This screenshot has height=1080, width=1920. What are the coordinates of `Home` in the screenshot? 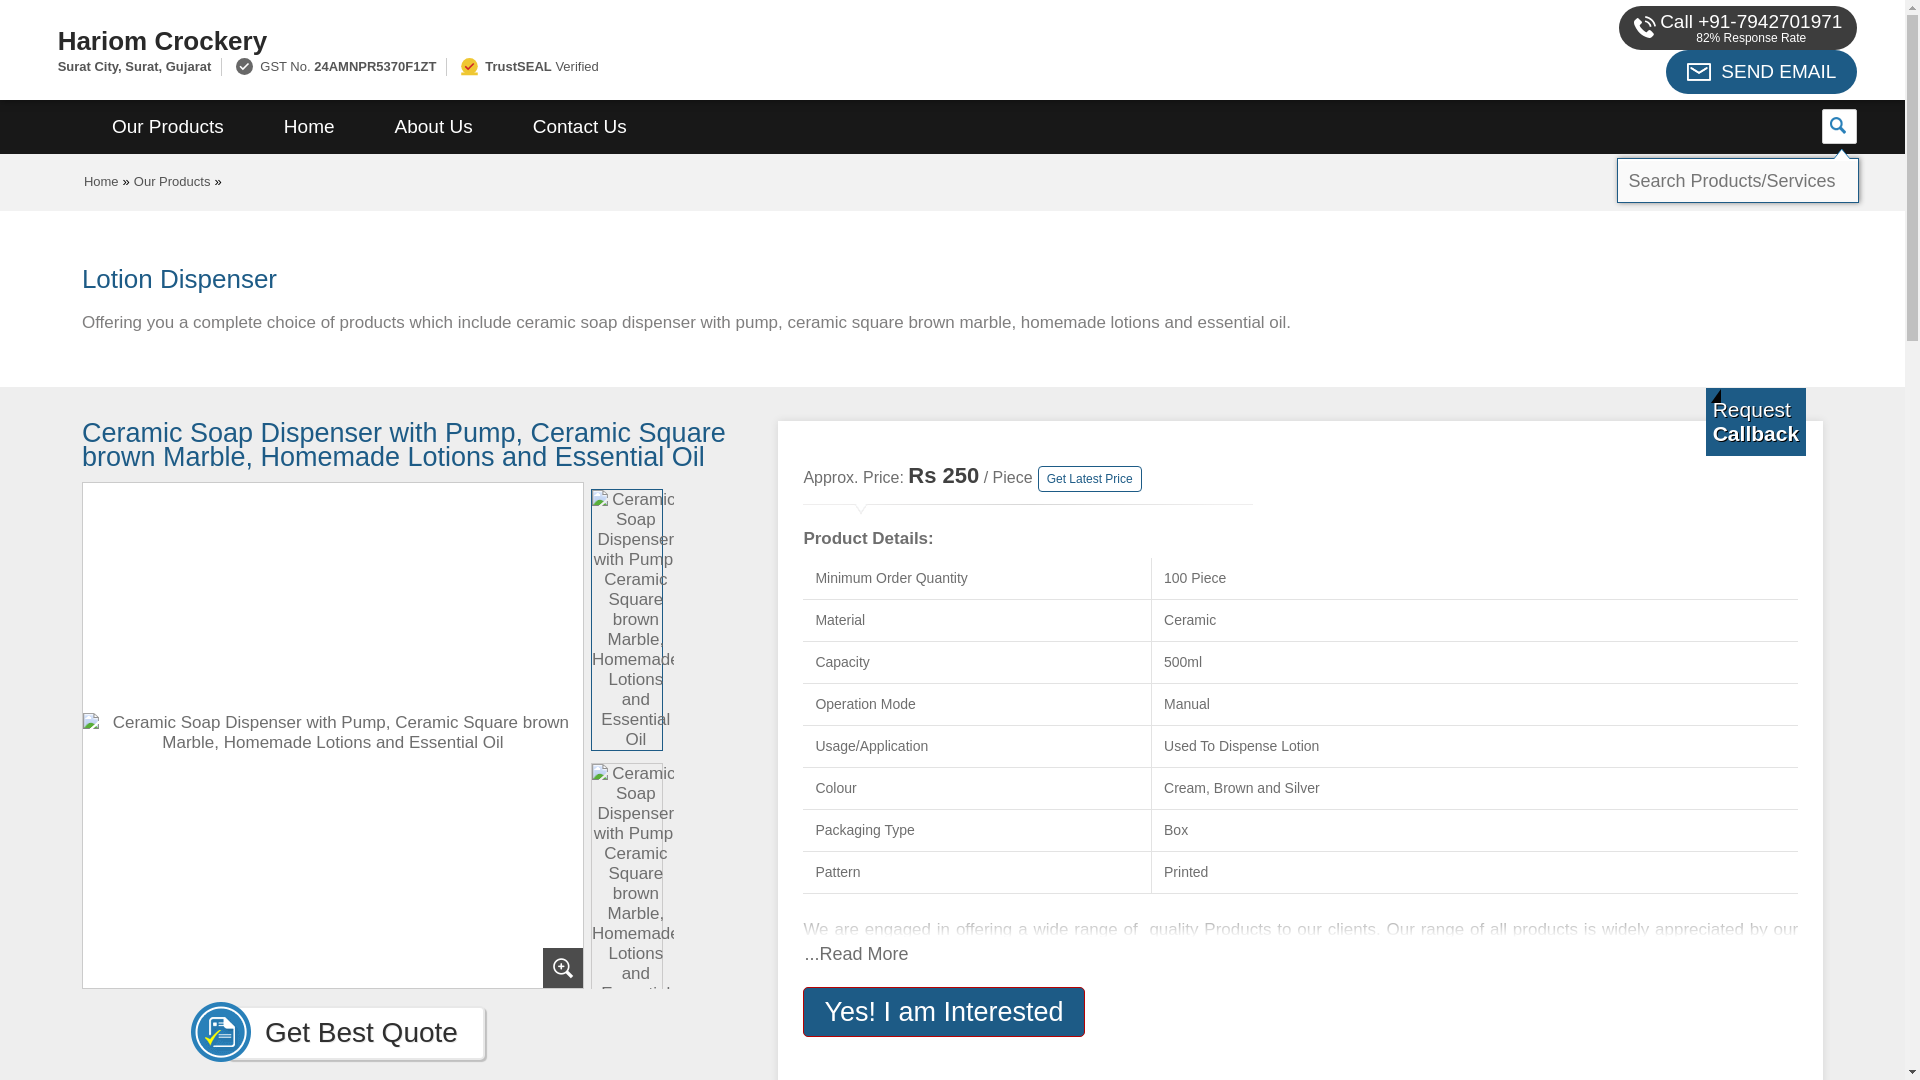 It's located at (308, 127).